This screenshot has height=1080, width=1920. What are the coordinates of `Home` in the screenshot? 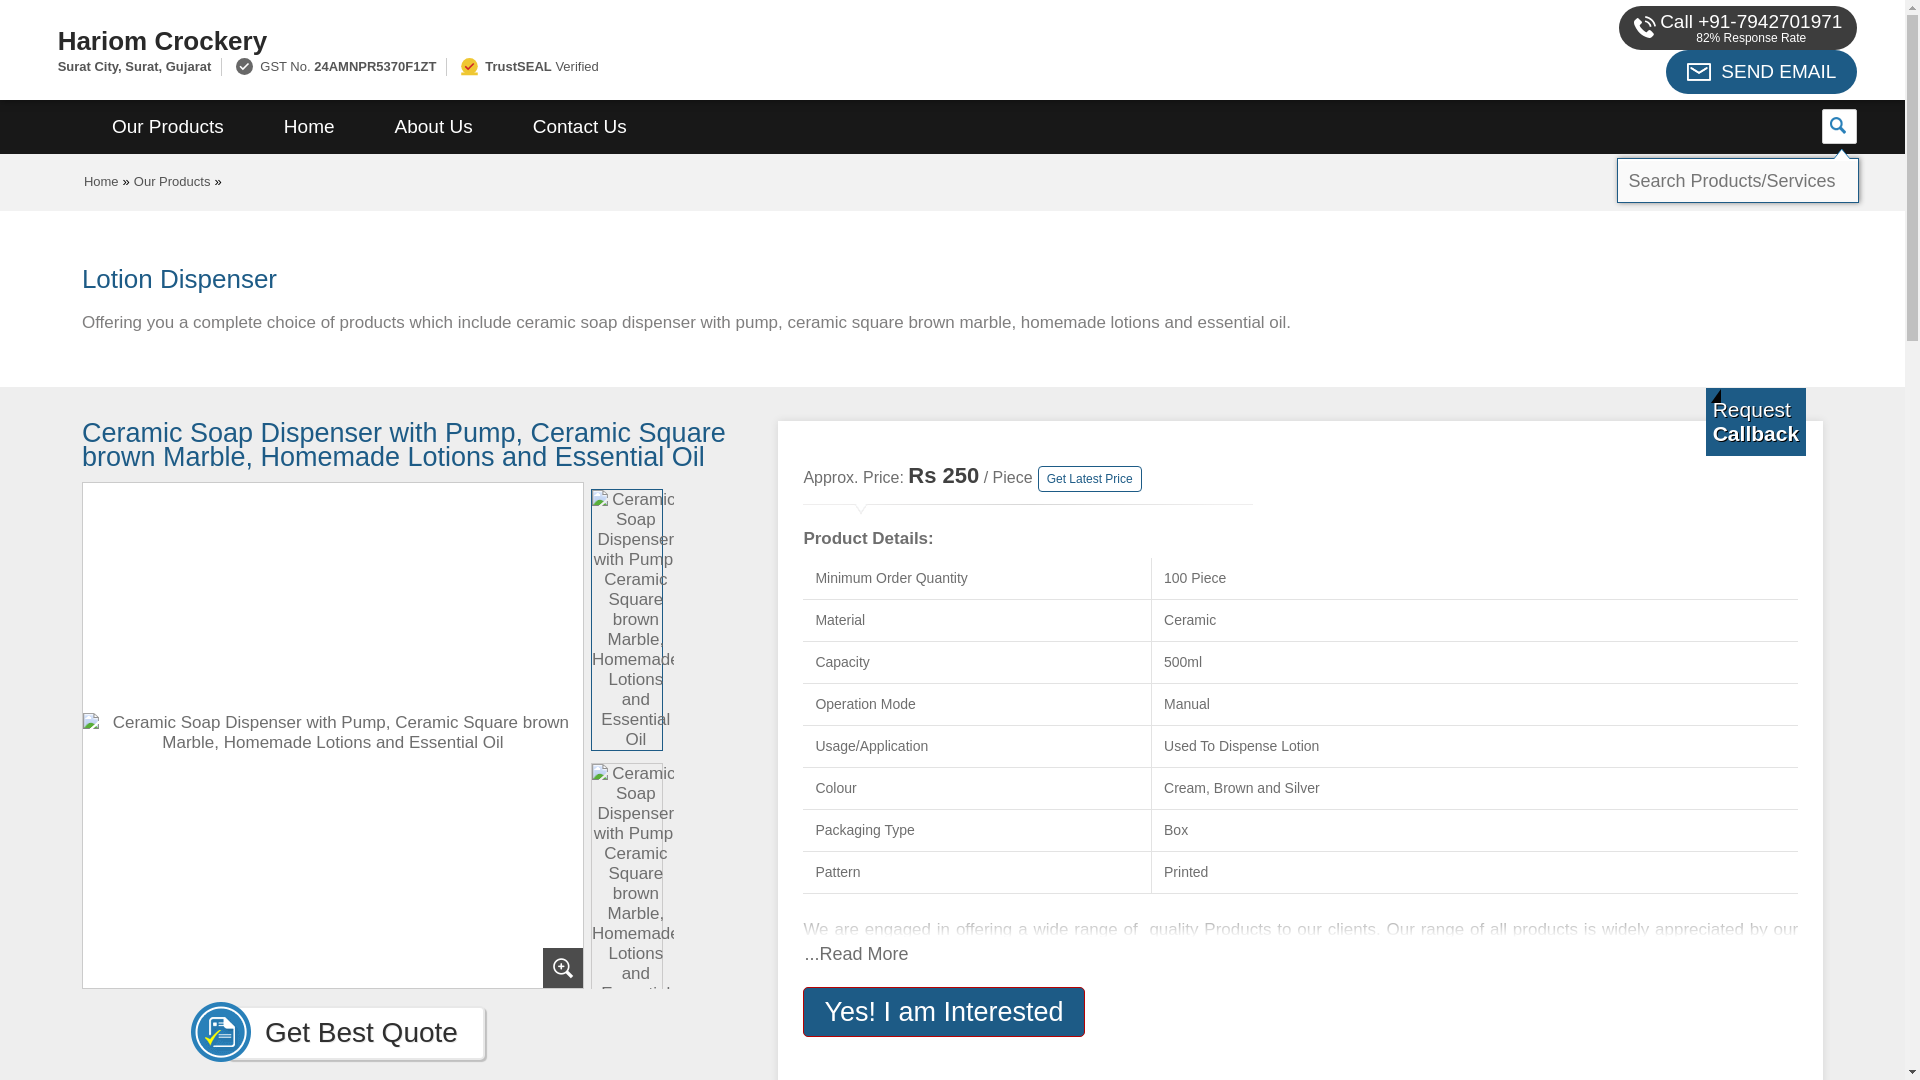 It's located at (308, 127).